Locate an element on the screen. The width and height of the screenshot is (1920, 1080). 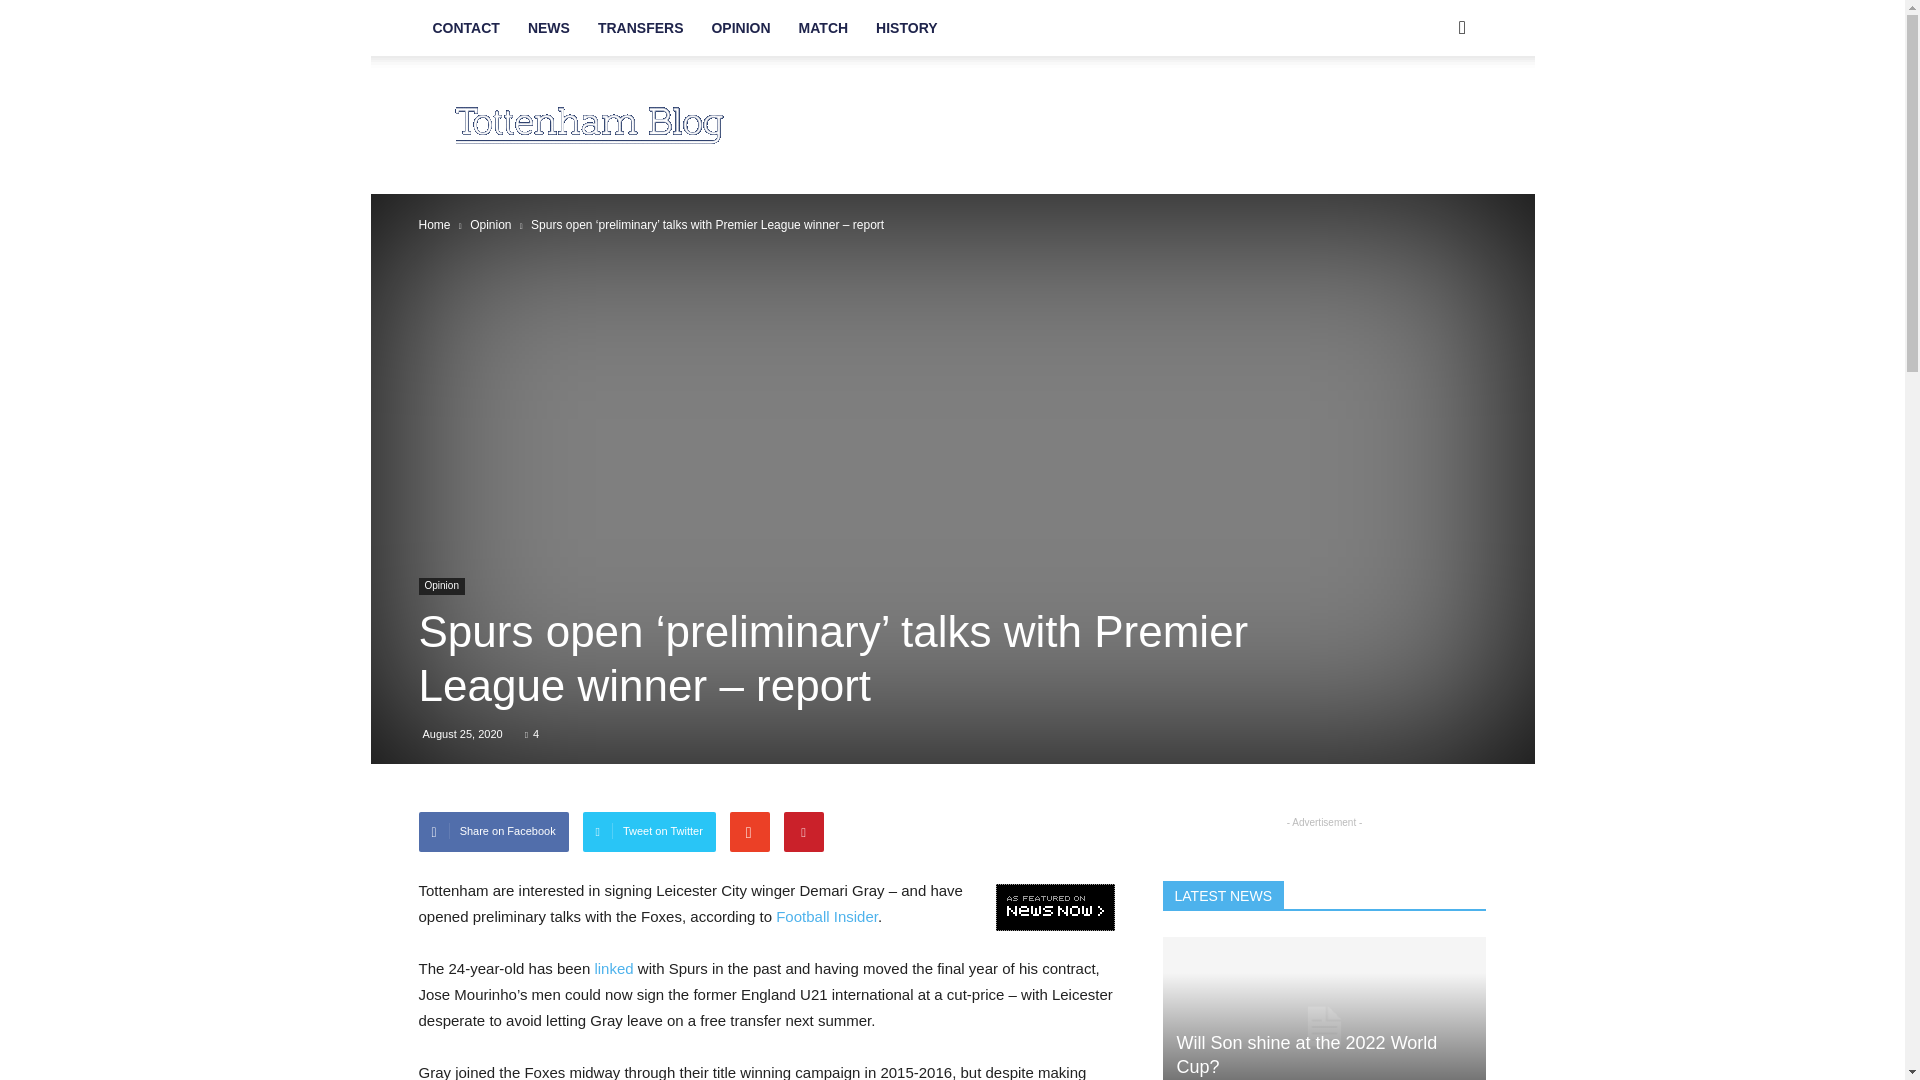
NEWS is located at coordinates (548, 28).